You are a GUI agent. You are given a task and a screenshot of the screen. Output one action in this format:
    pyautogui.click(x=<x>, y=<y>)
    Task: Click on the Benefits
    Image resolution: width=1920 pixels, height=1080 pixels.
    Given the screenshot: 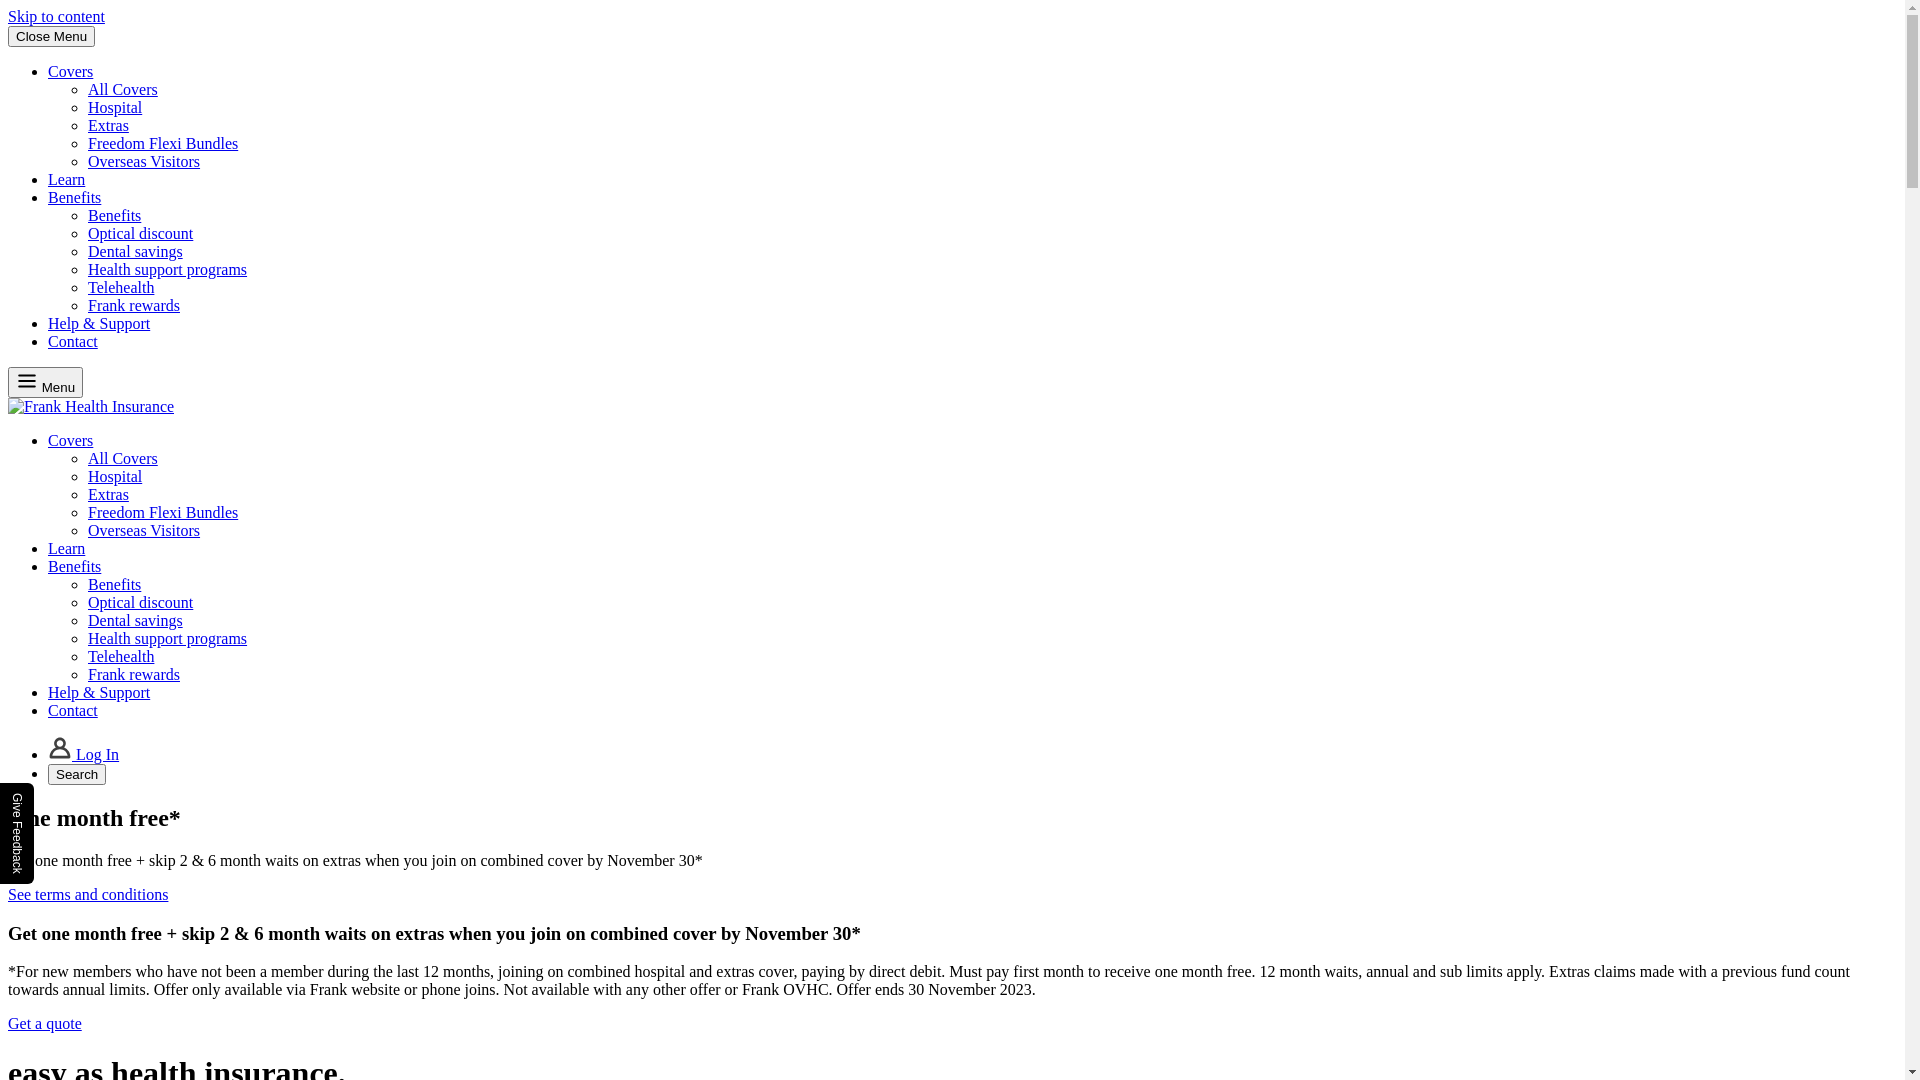 What is the action you would take?
    pyautogui.click(x=74, y=566)
    